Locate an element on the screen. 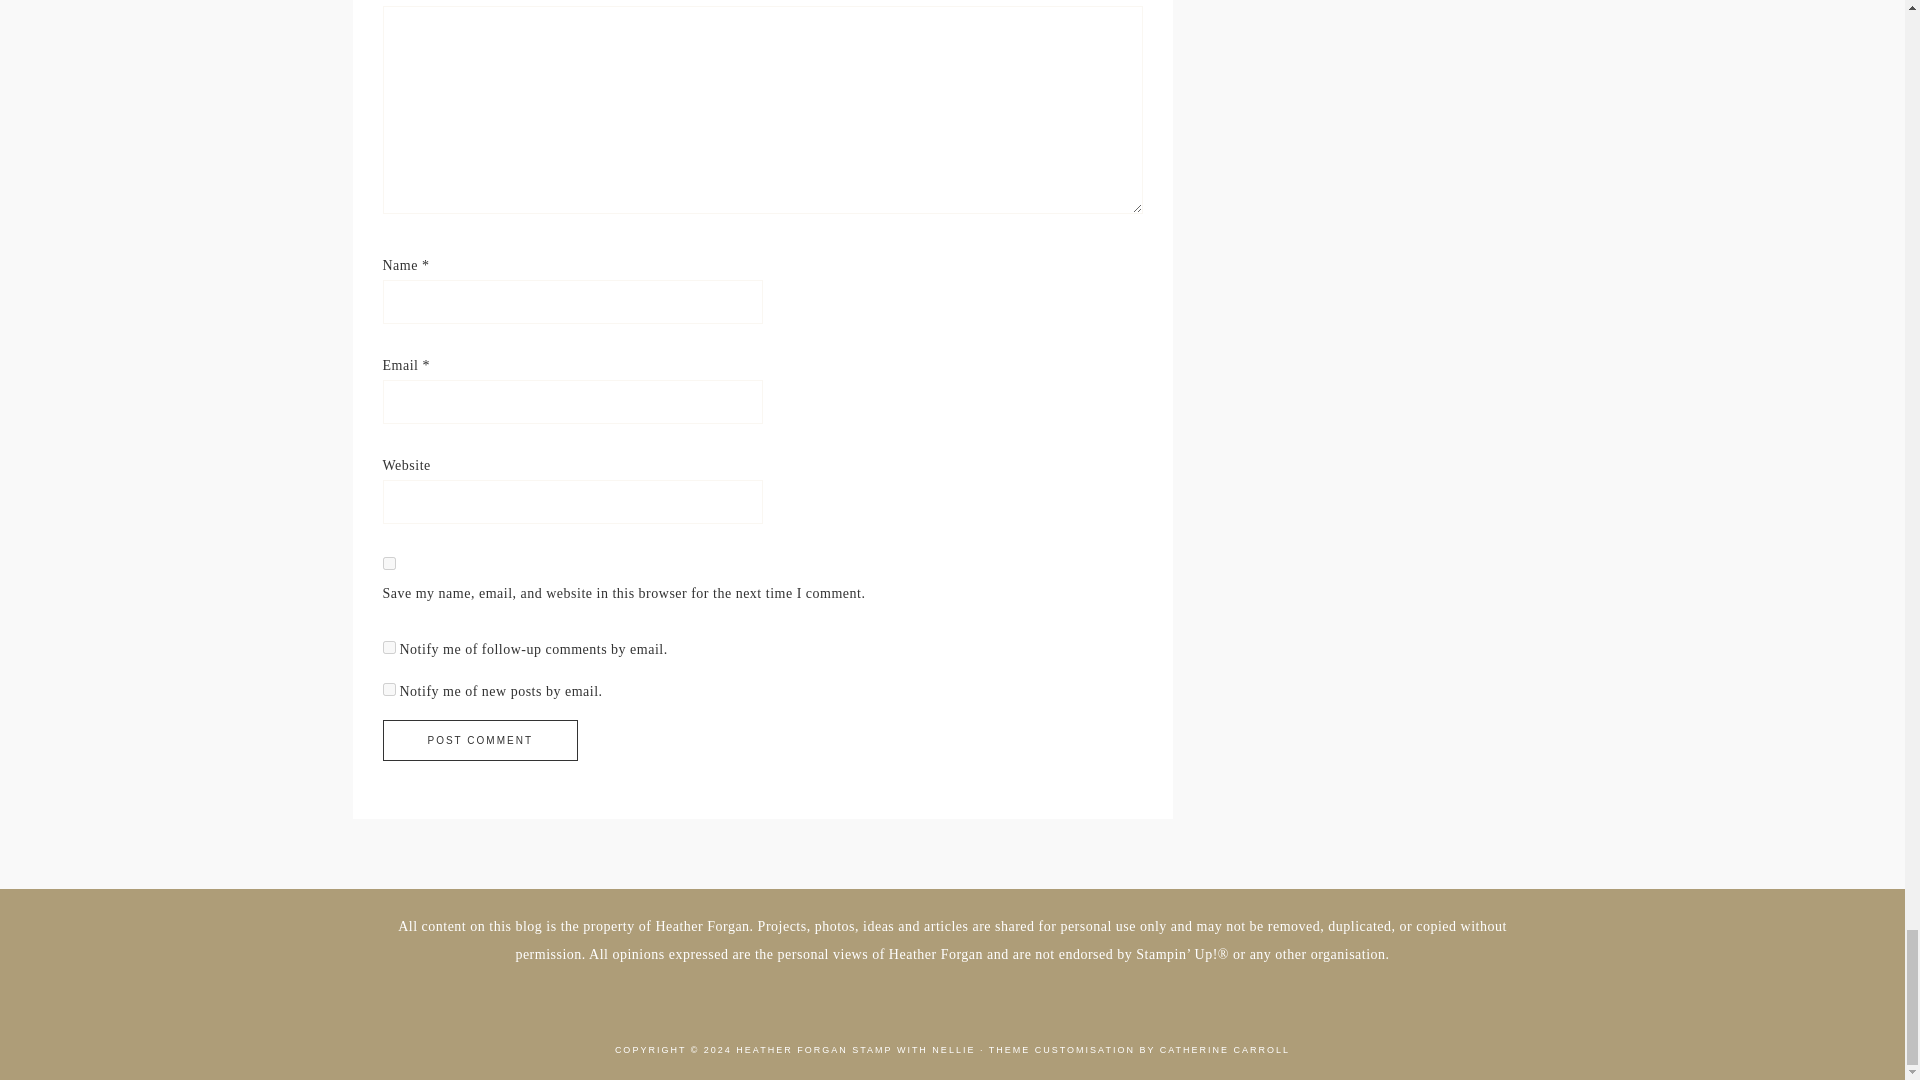 This screenshot has width=1920, height=1080. Post Comment is located at coordinates (480, 740).